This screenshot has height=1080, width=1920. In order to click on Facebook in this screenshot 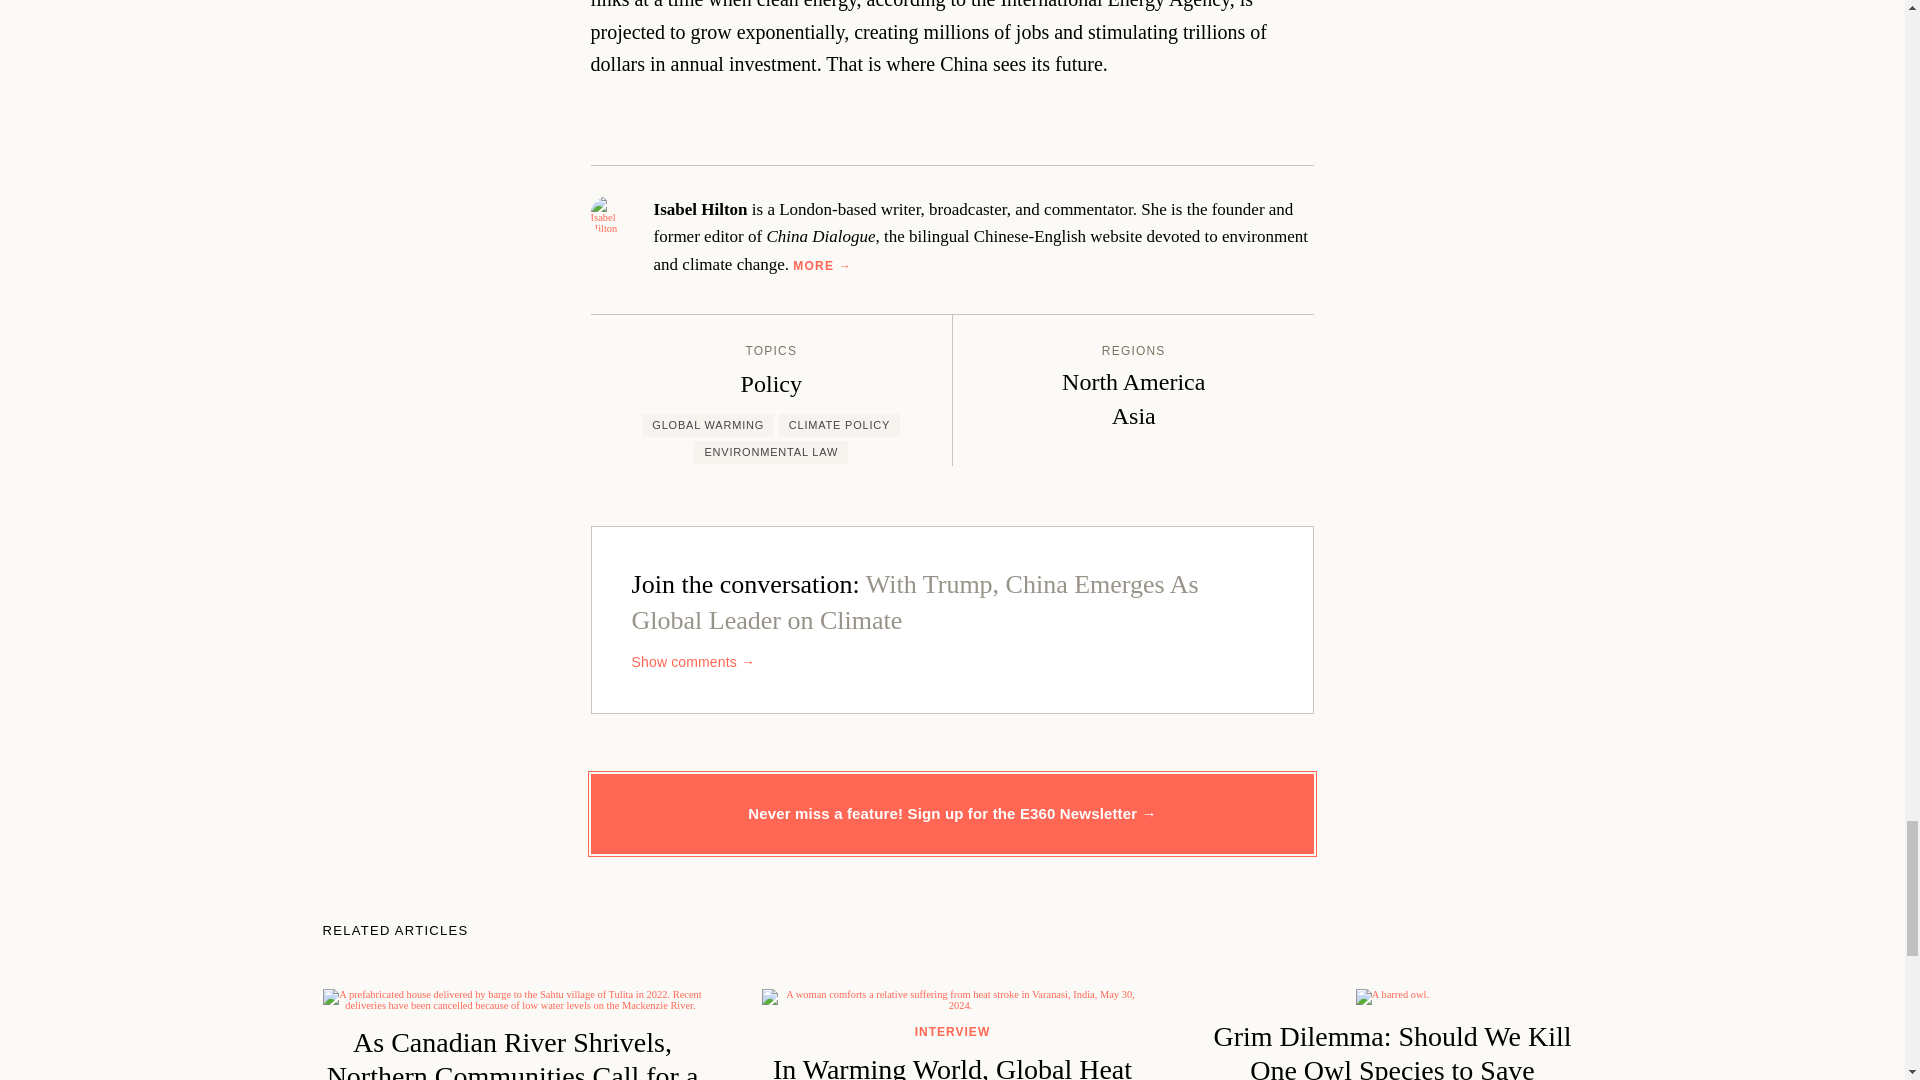, I will do `click(901, 116)`.